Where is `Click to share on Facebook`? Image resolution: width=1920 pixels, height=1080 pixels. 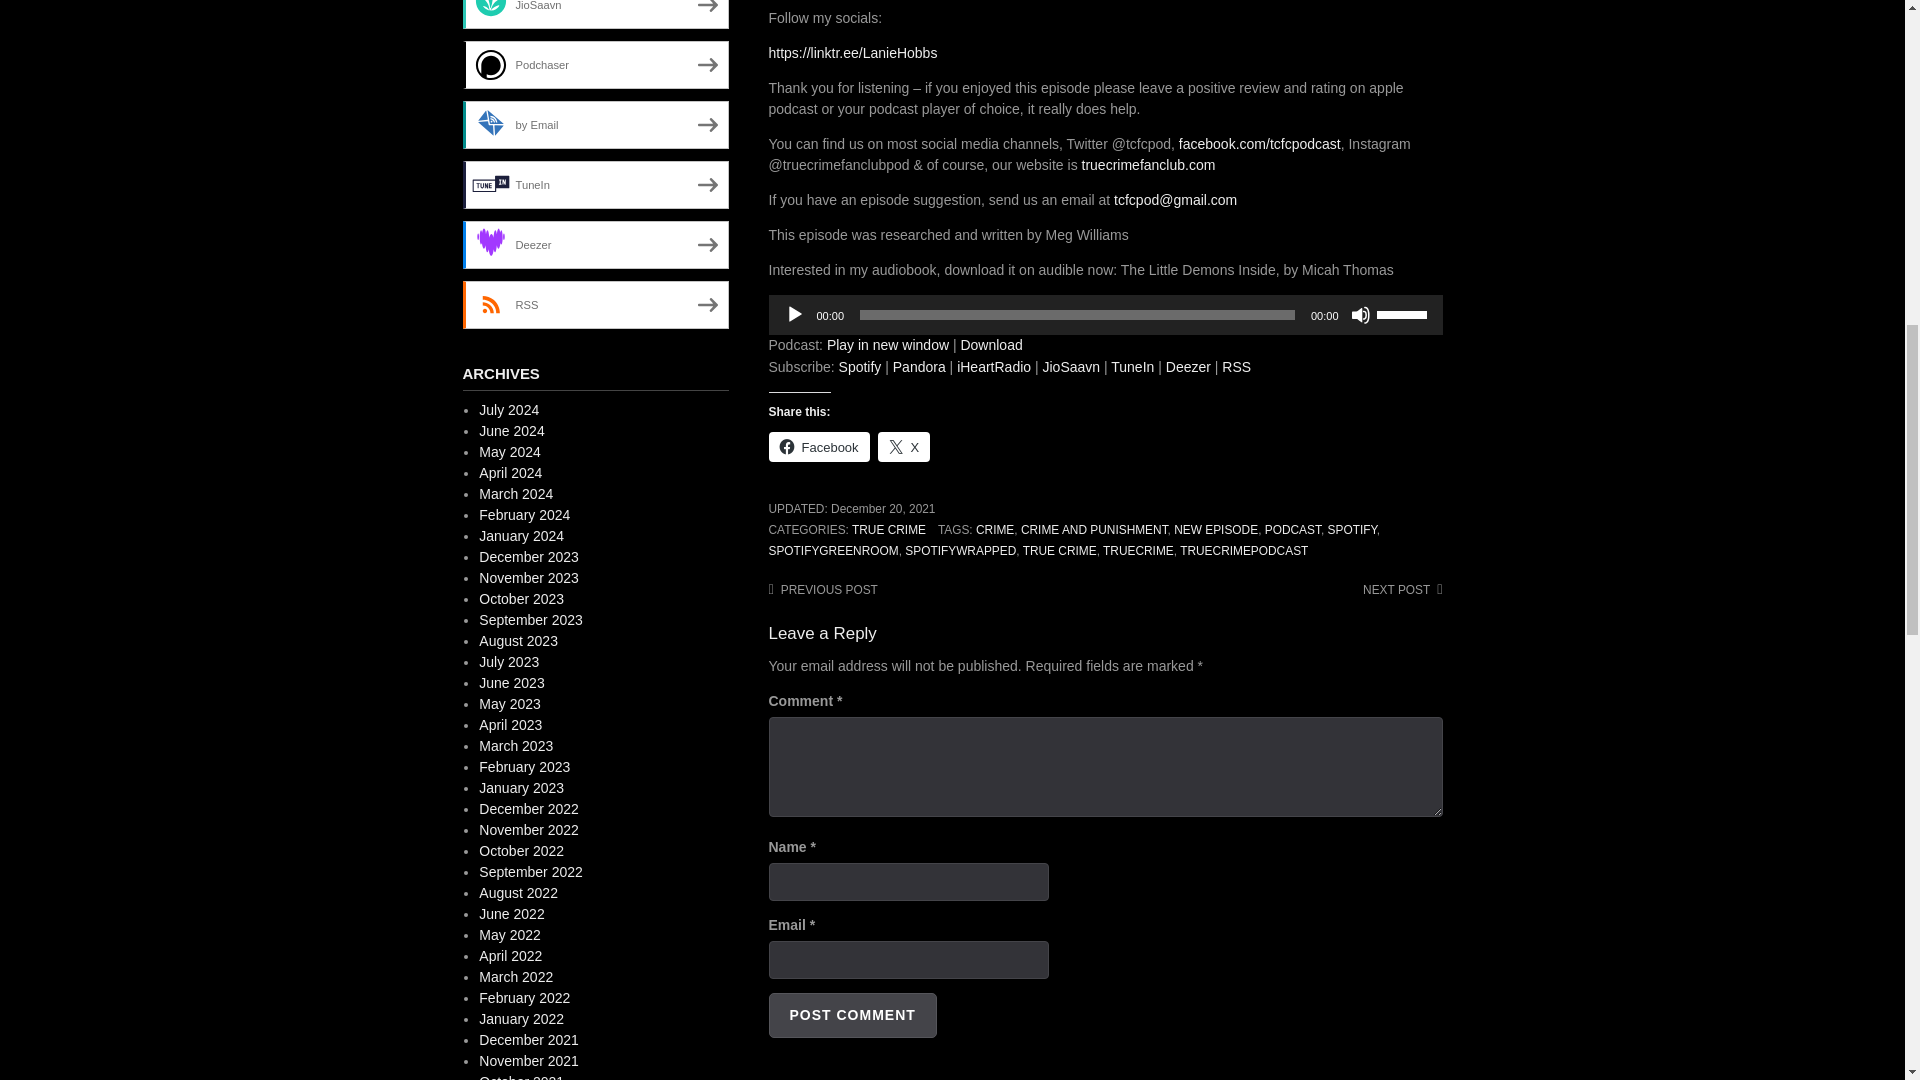 Click to share on Facebook is located at coordinates (818, 447).